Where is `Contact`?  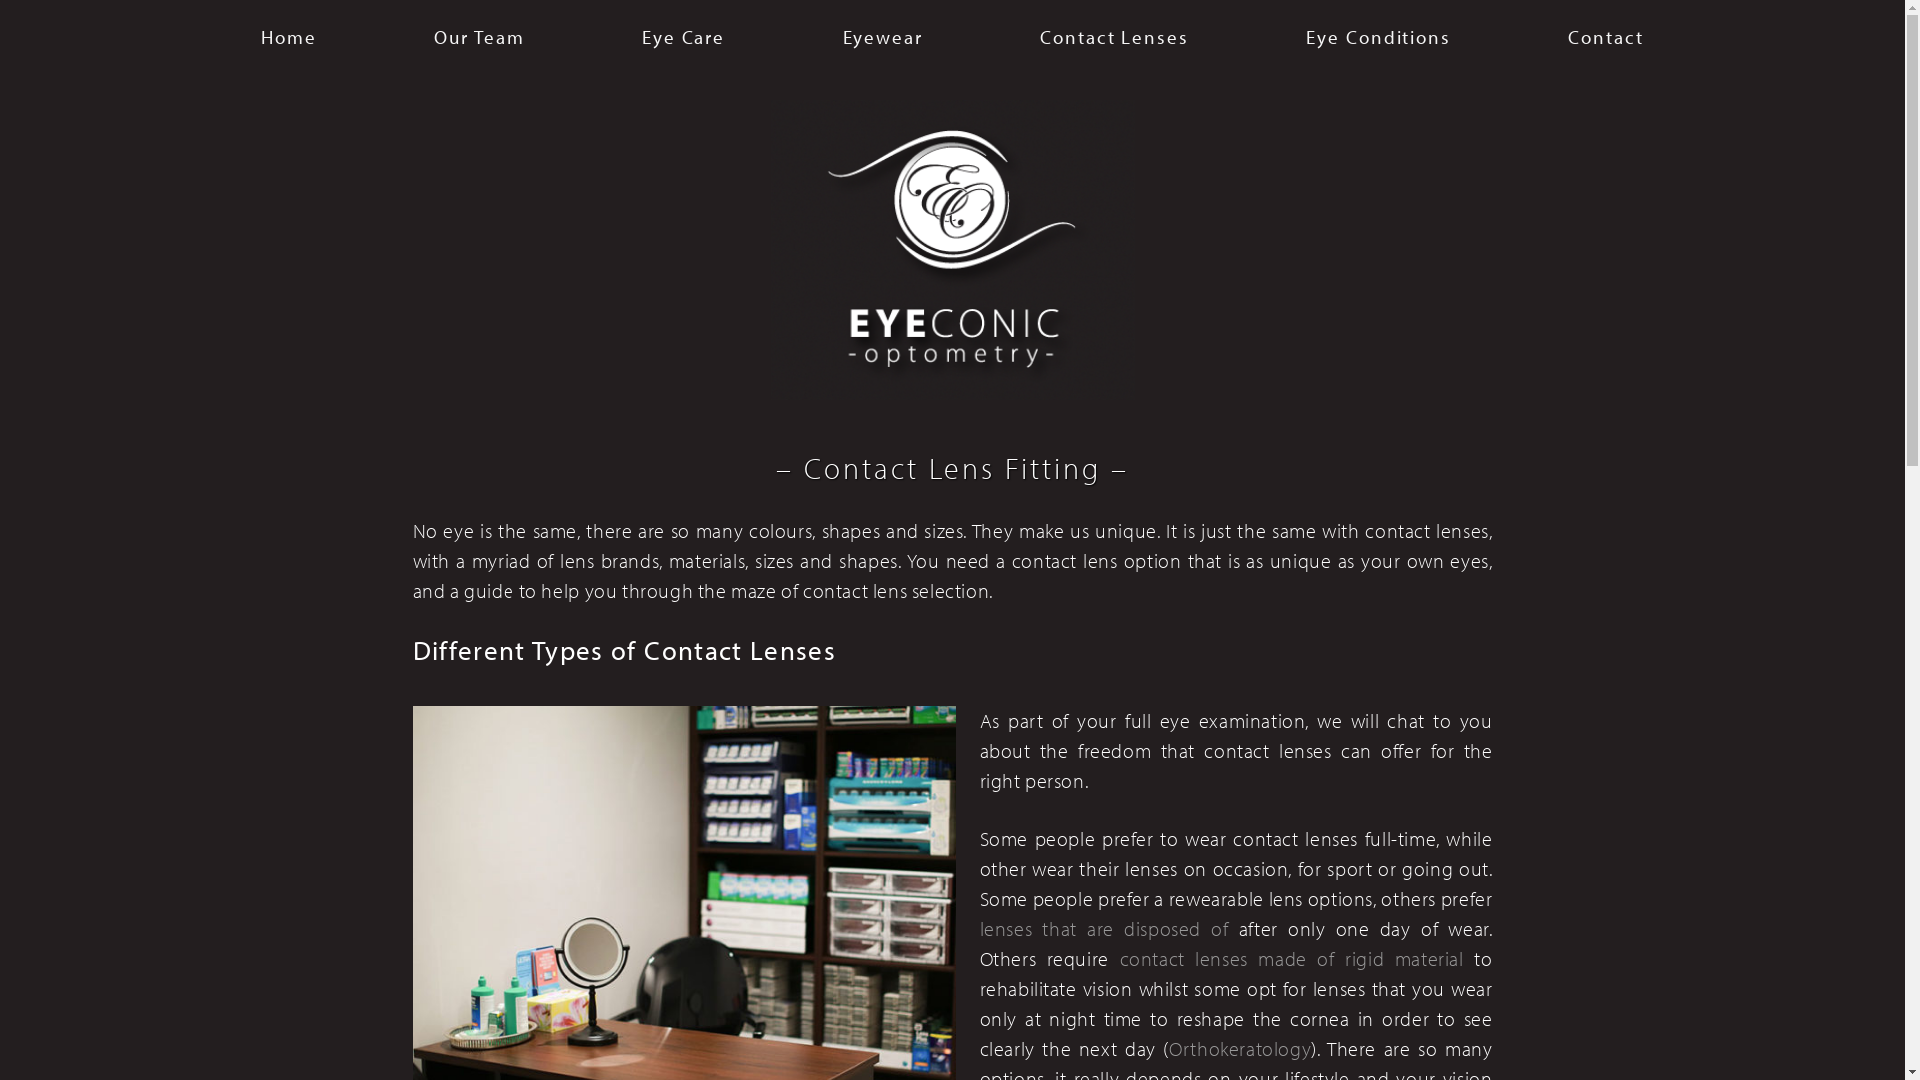 Contact is located at coordinates (1606, 37).